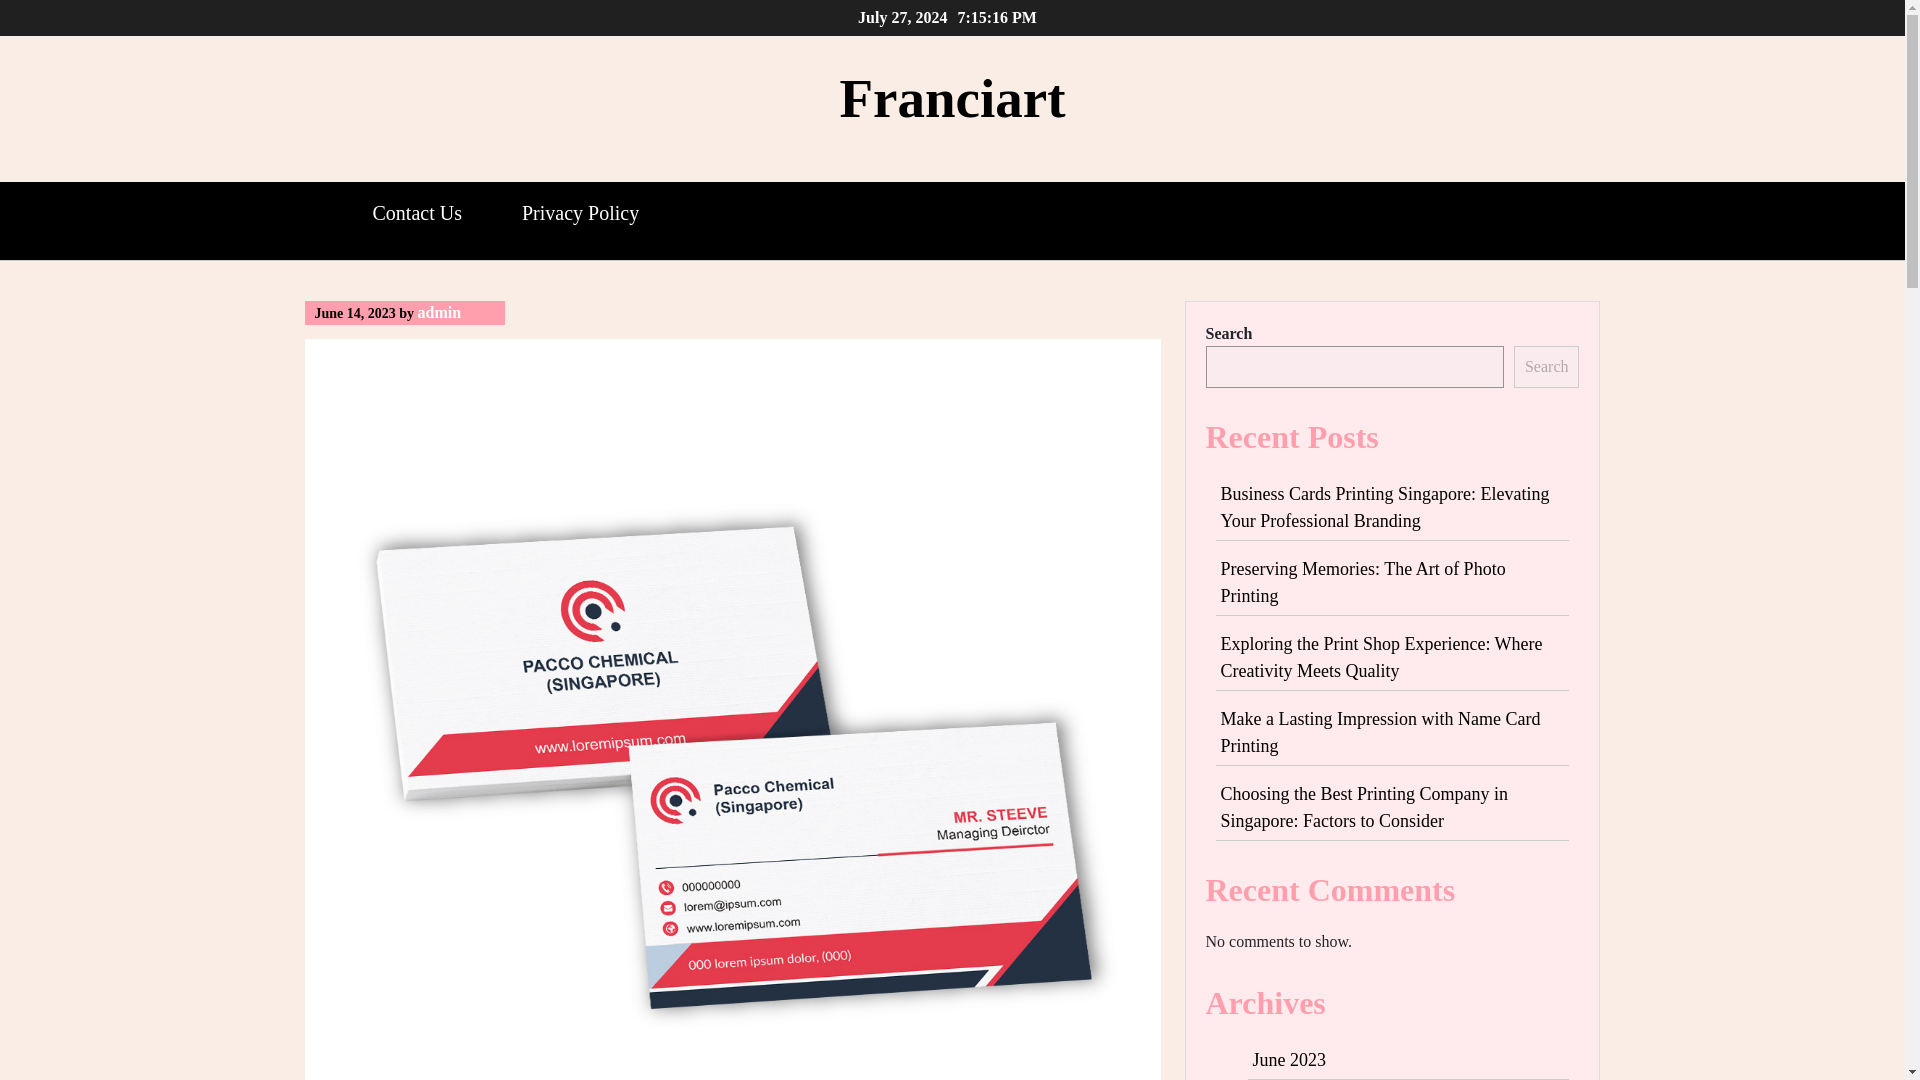 This screenshot has height=1080, width=1920. I want to click on Search, so click(1547, 366).